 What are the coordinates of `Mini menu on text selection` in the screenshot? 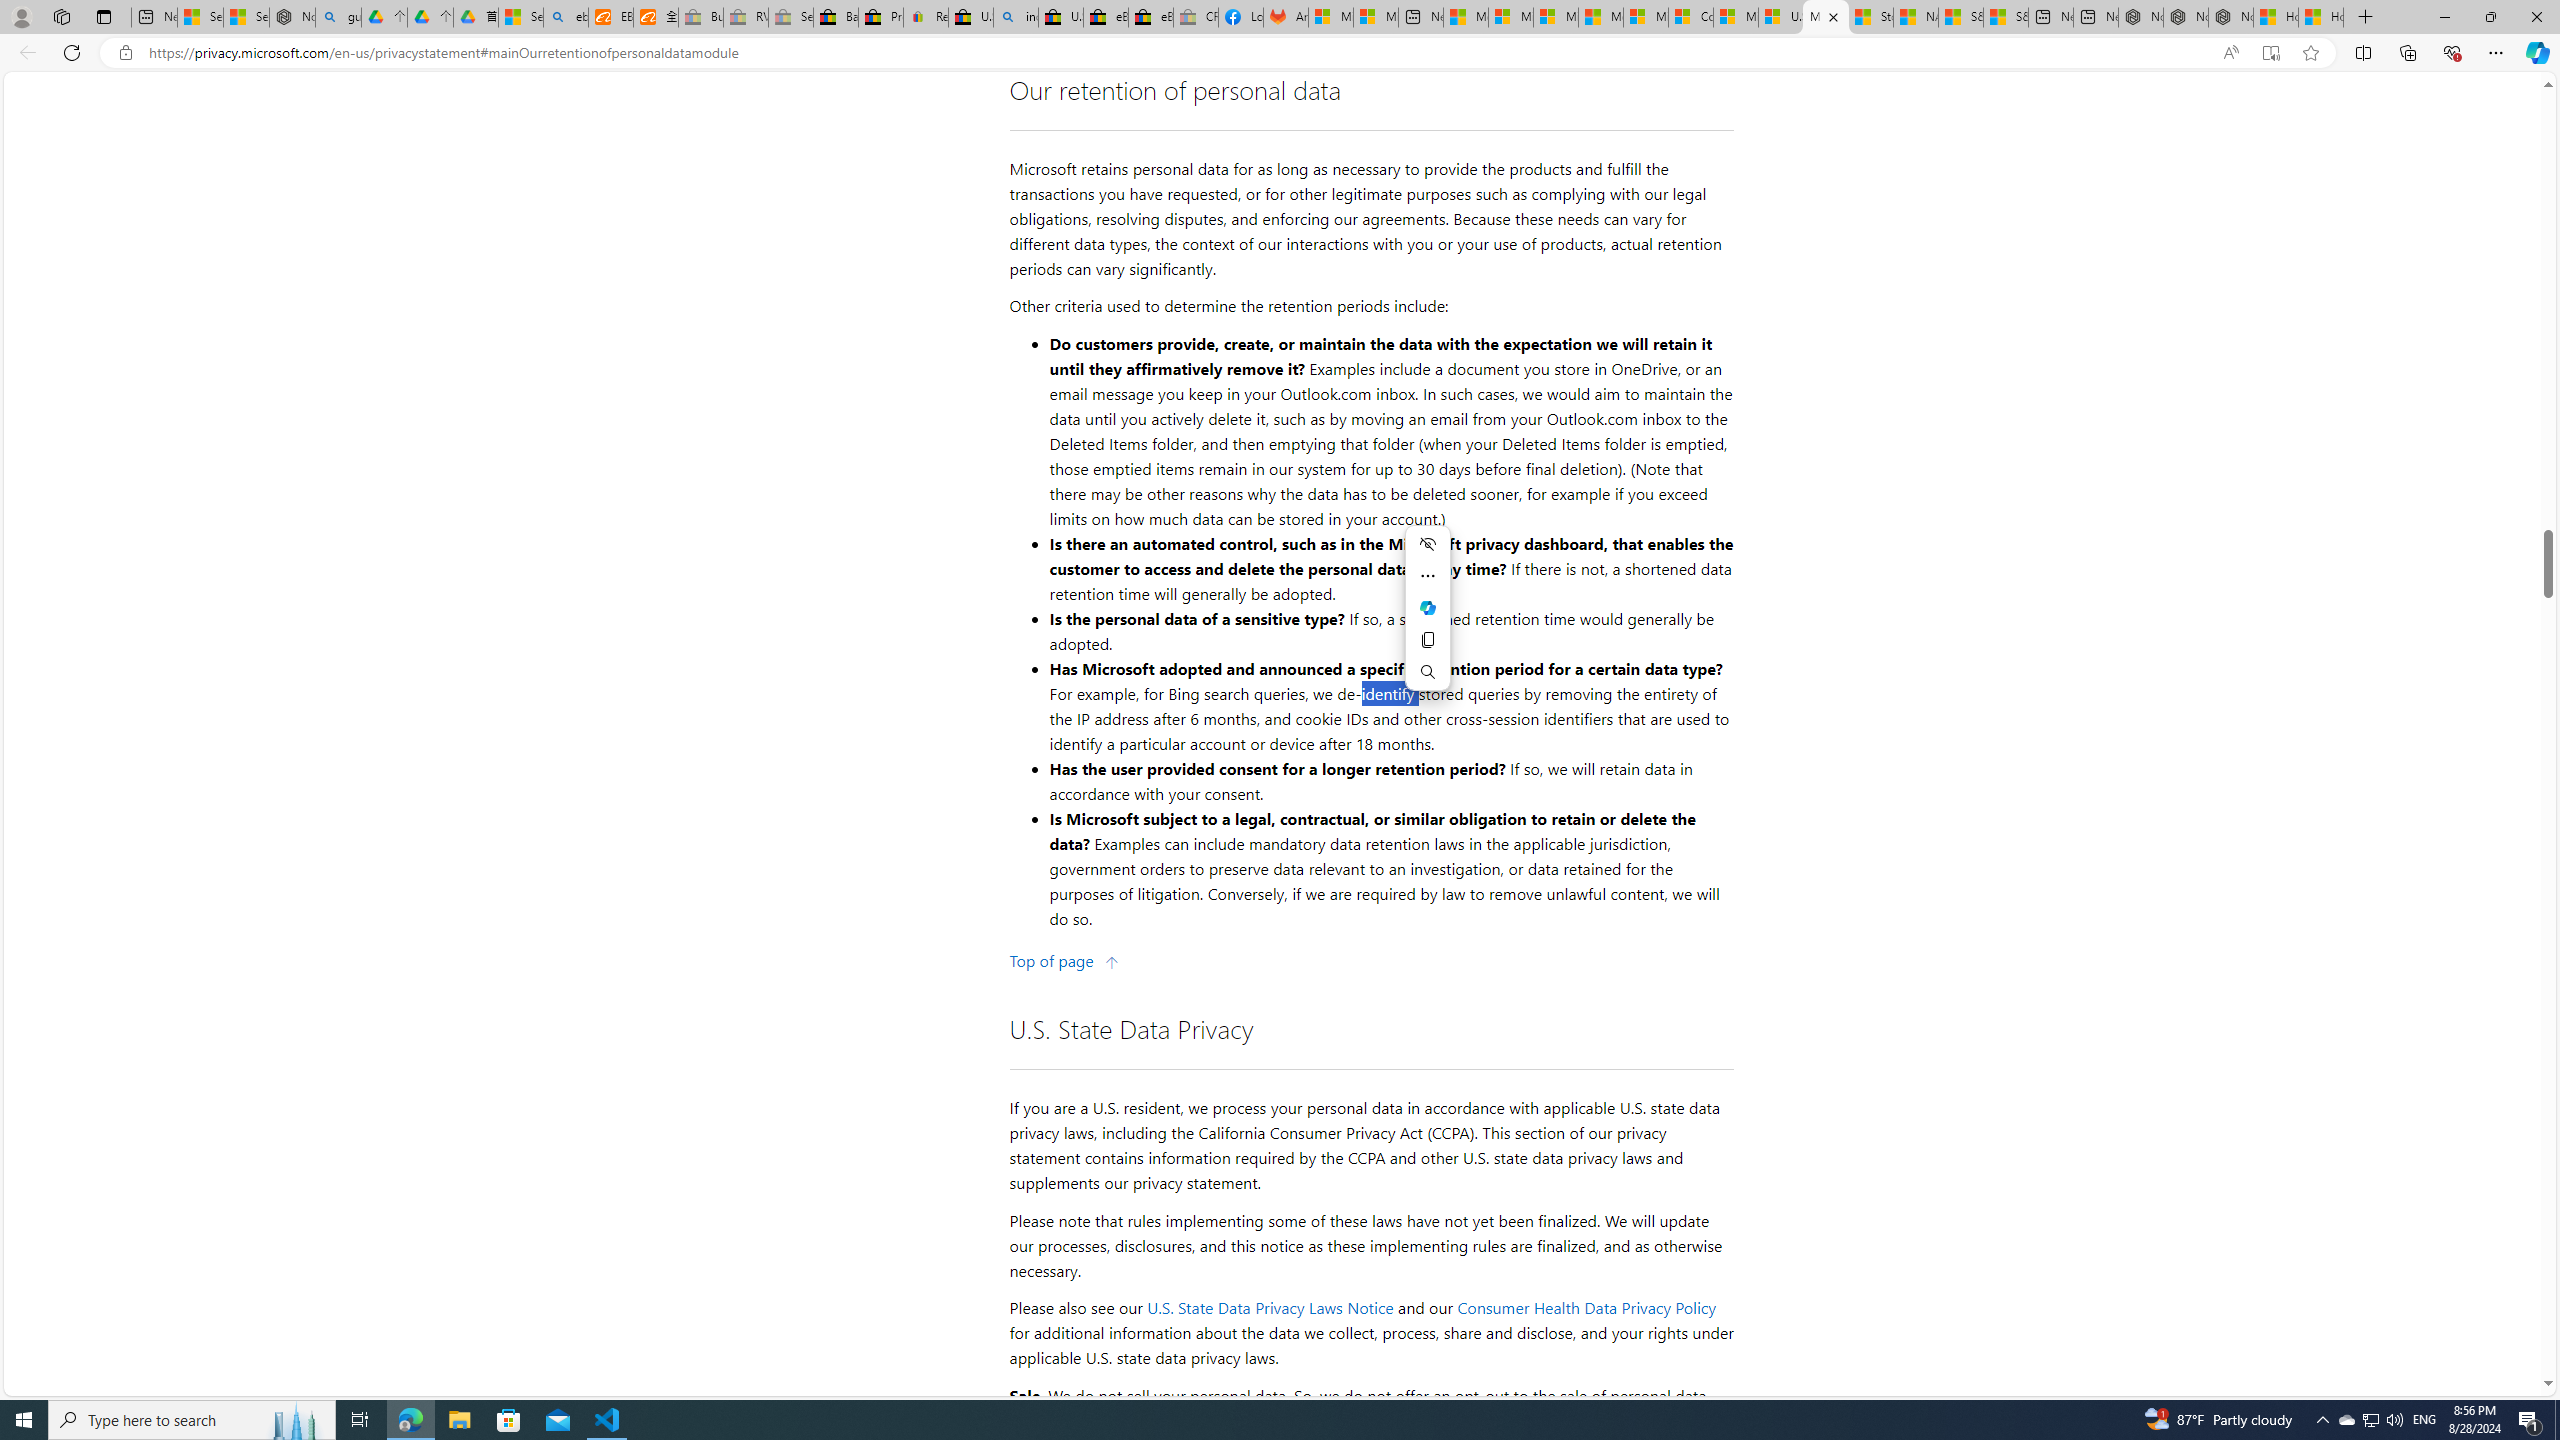 It's located at (1428, 620).